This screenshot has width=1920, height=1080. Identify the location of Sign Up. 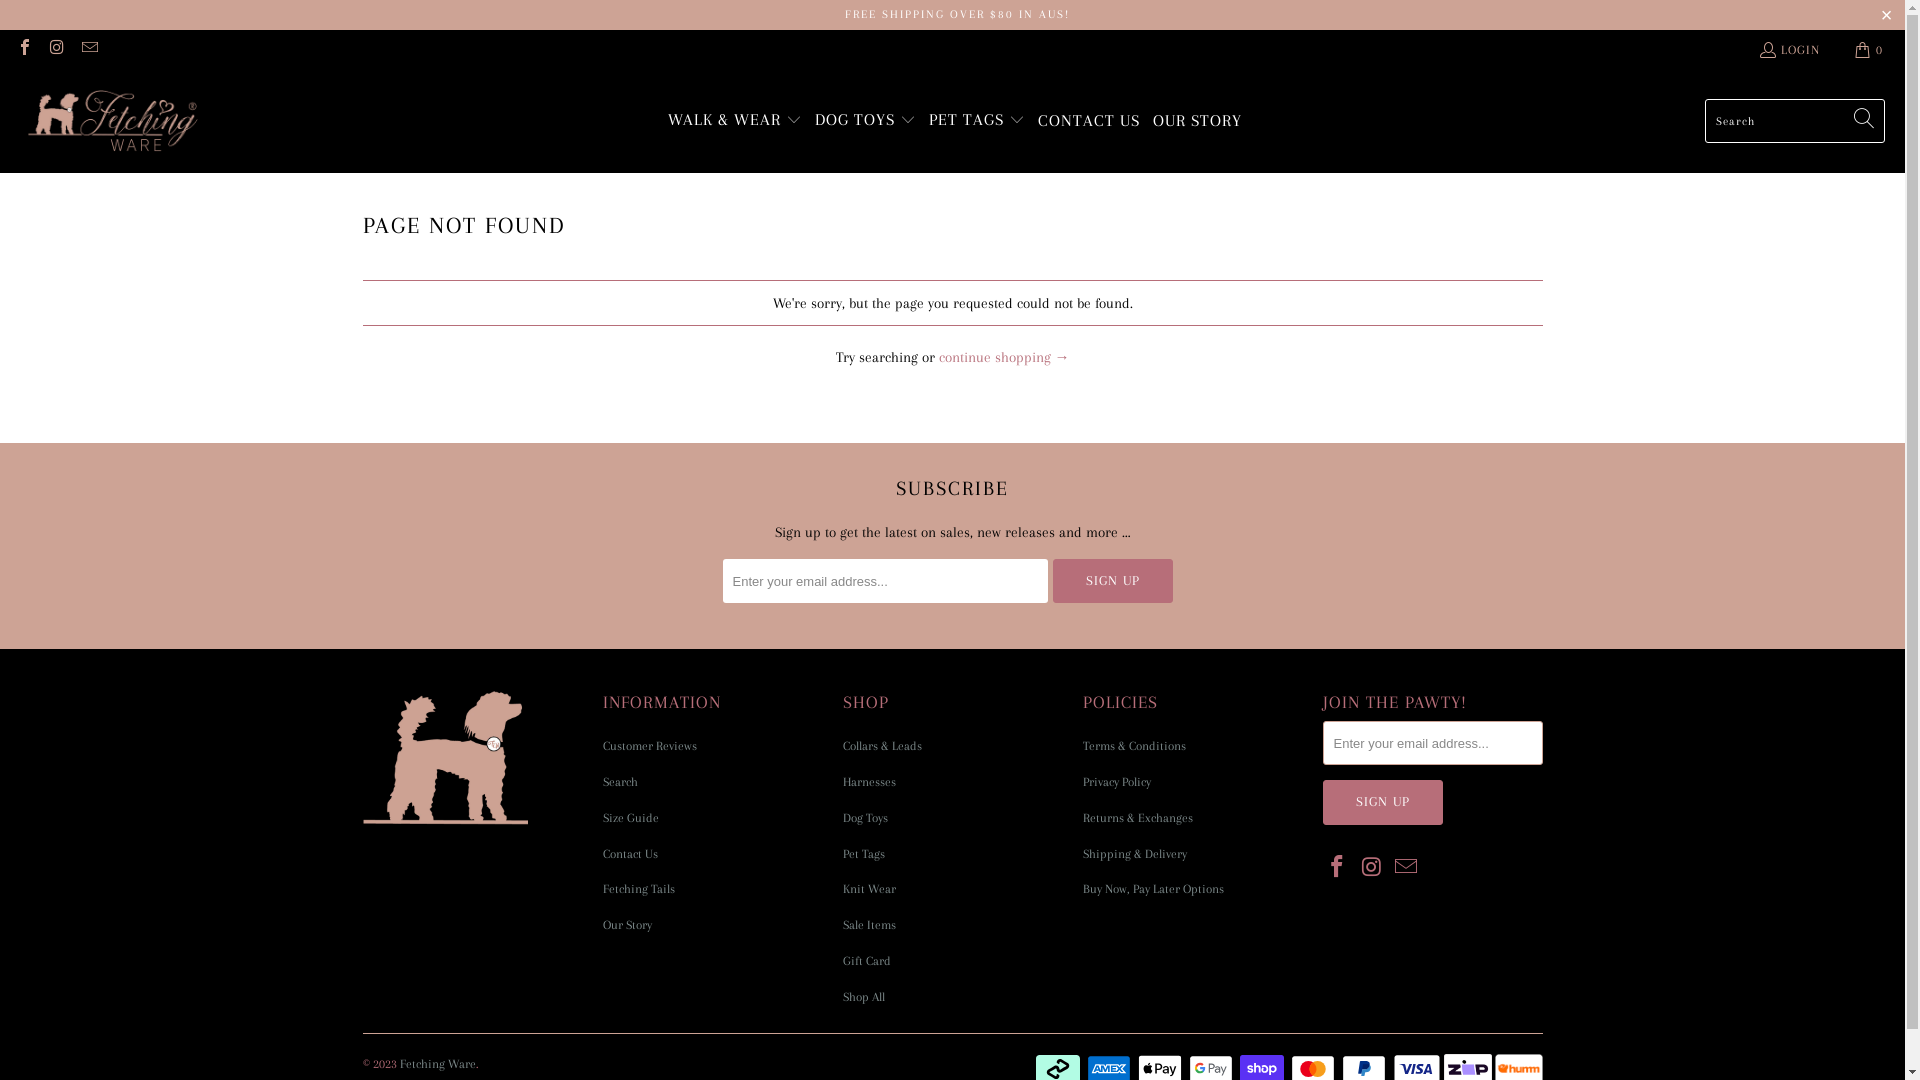
(1112, 581).